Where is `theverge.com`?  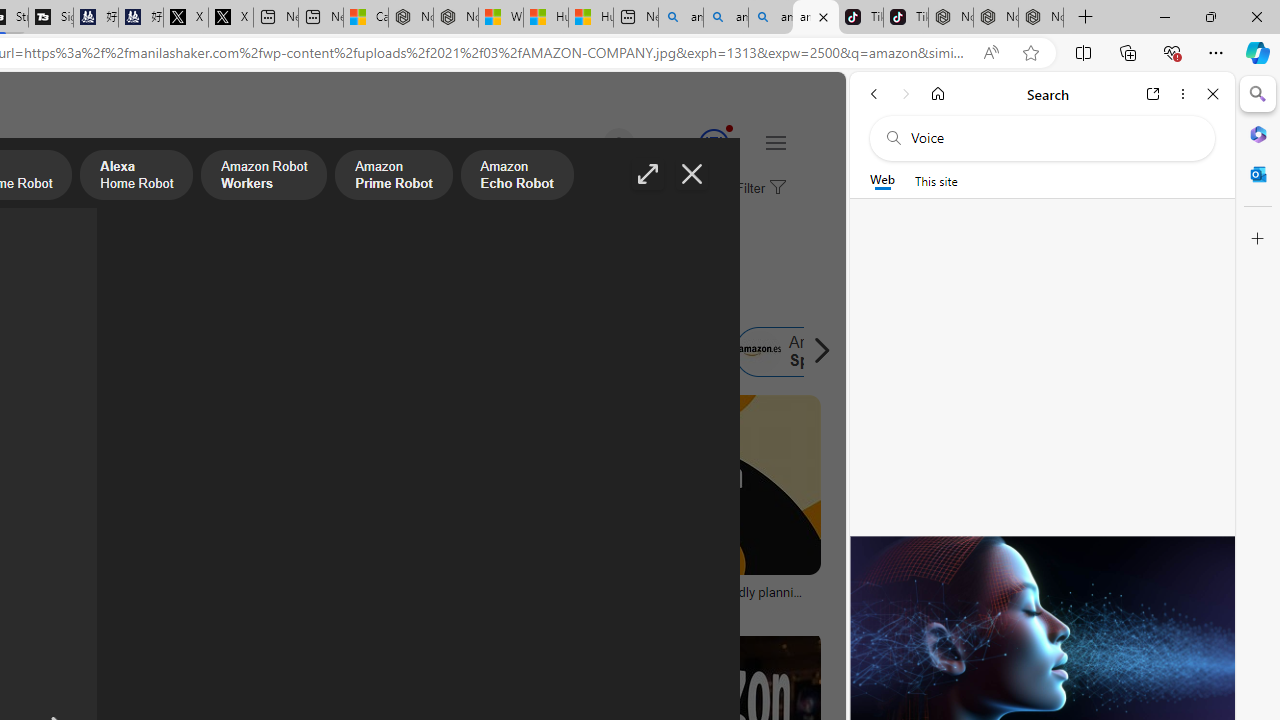
theverge.com is located at coordinates (686, 606).